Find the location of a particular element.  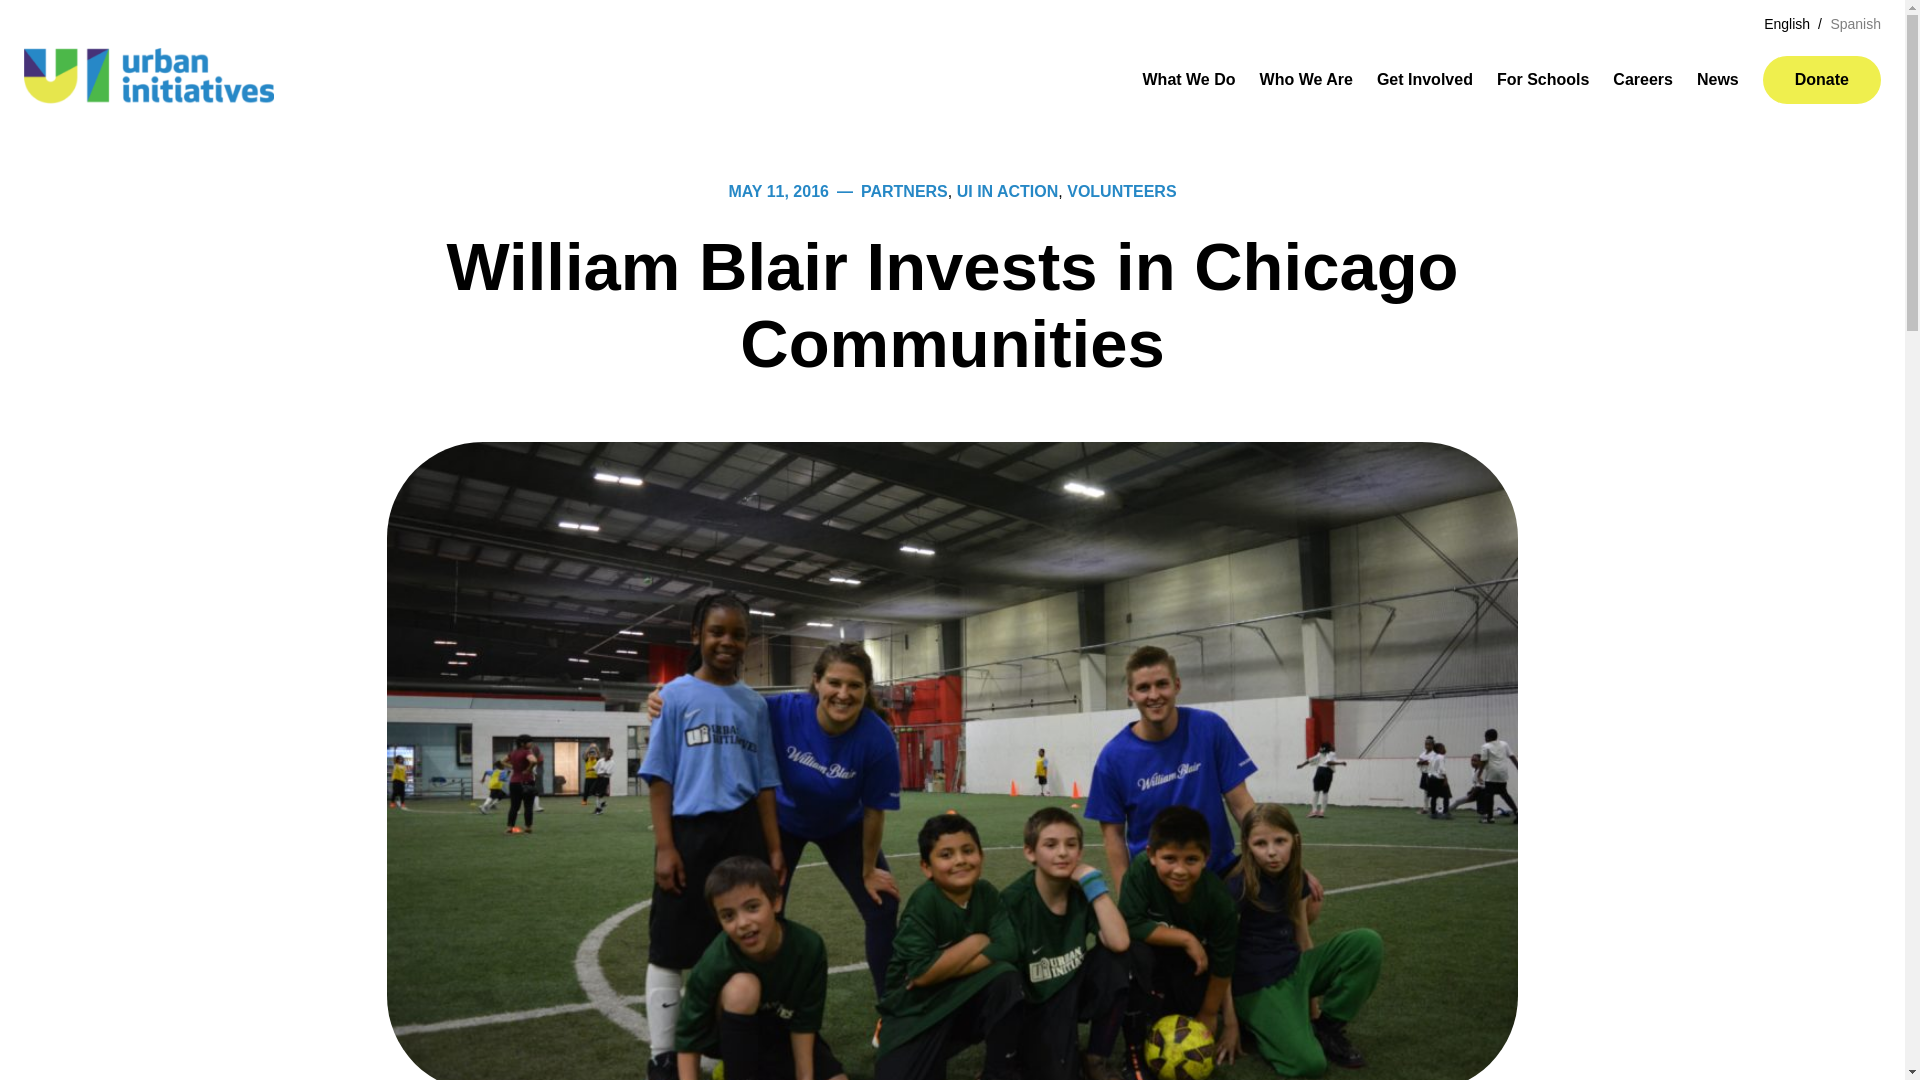

UI IN ACTION is located at coordinates (1008, 190).